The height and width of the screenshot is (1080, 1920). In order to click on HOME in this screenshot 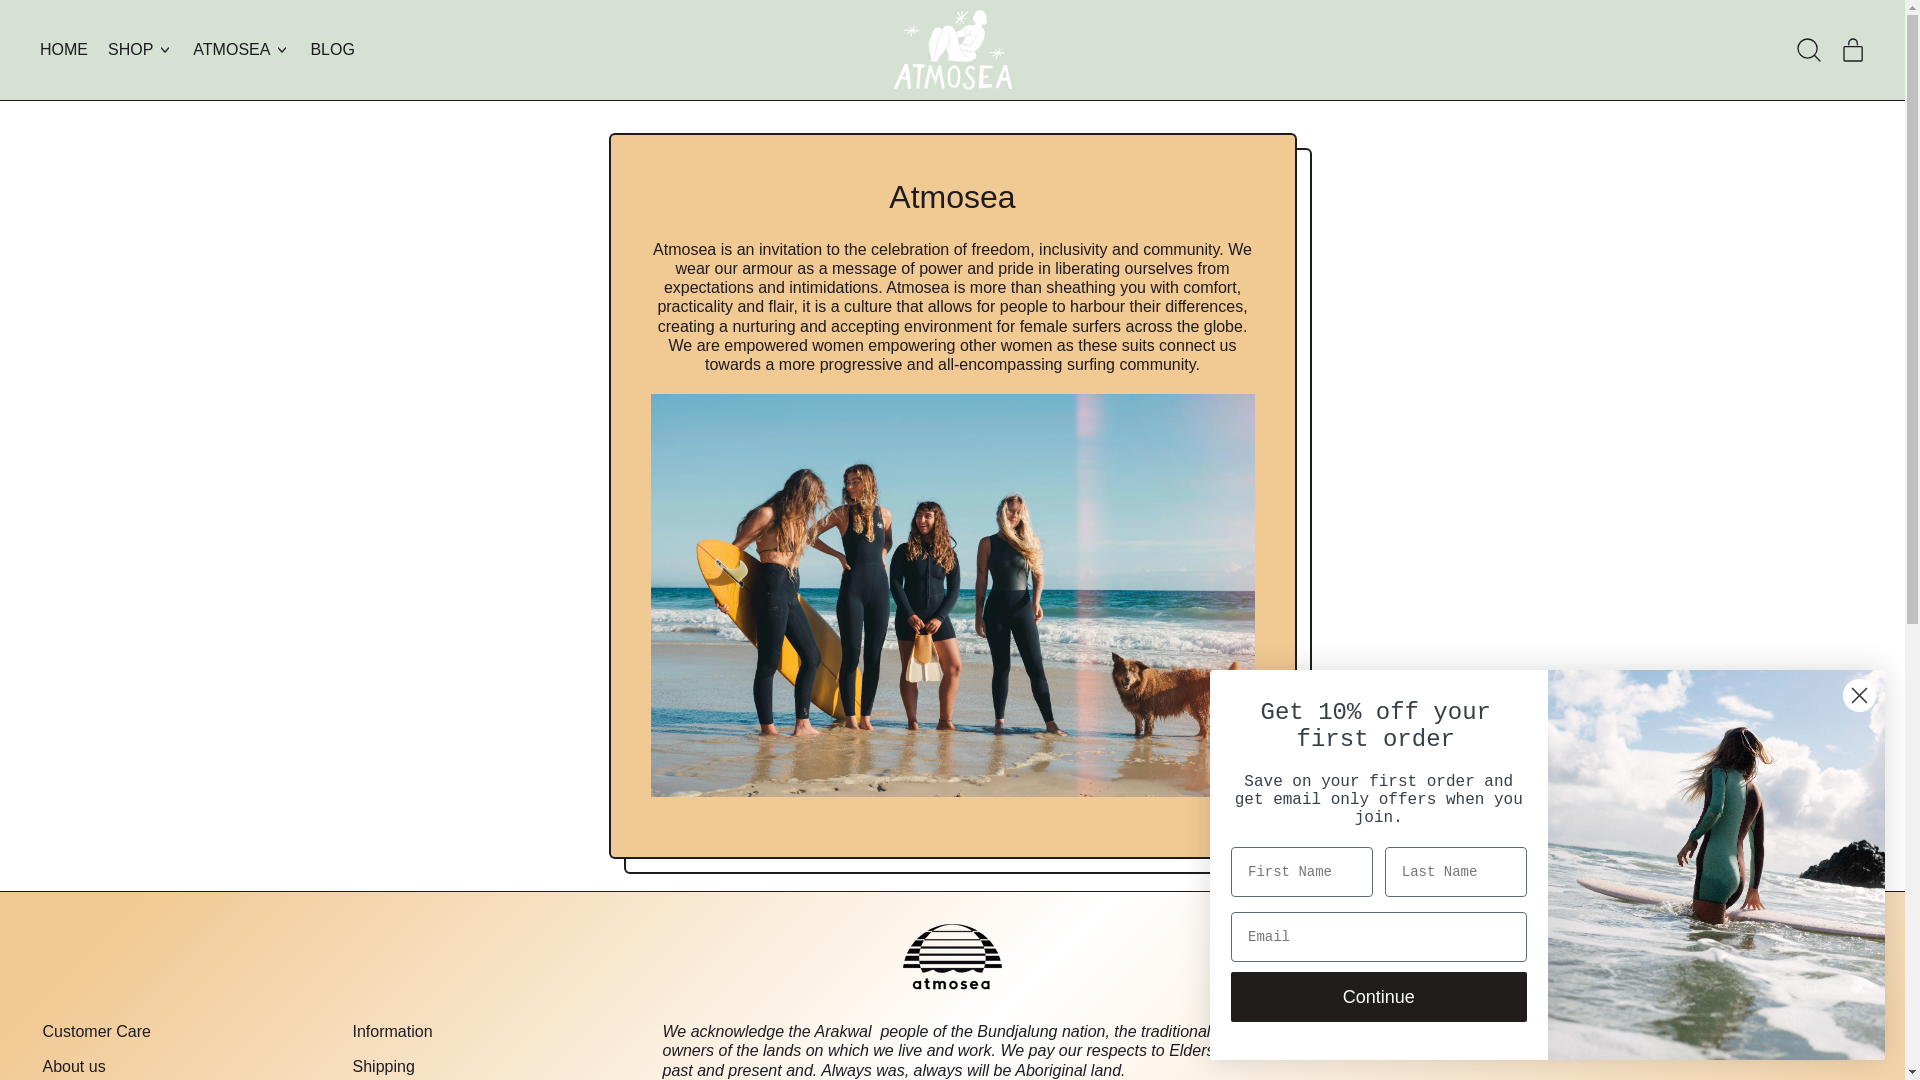, I will do `click(64, 49)`.